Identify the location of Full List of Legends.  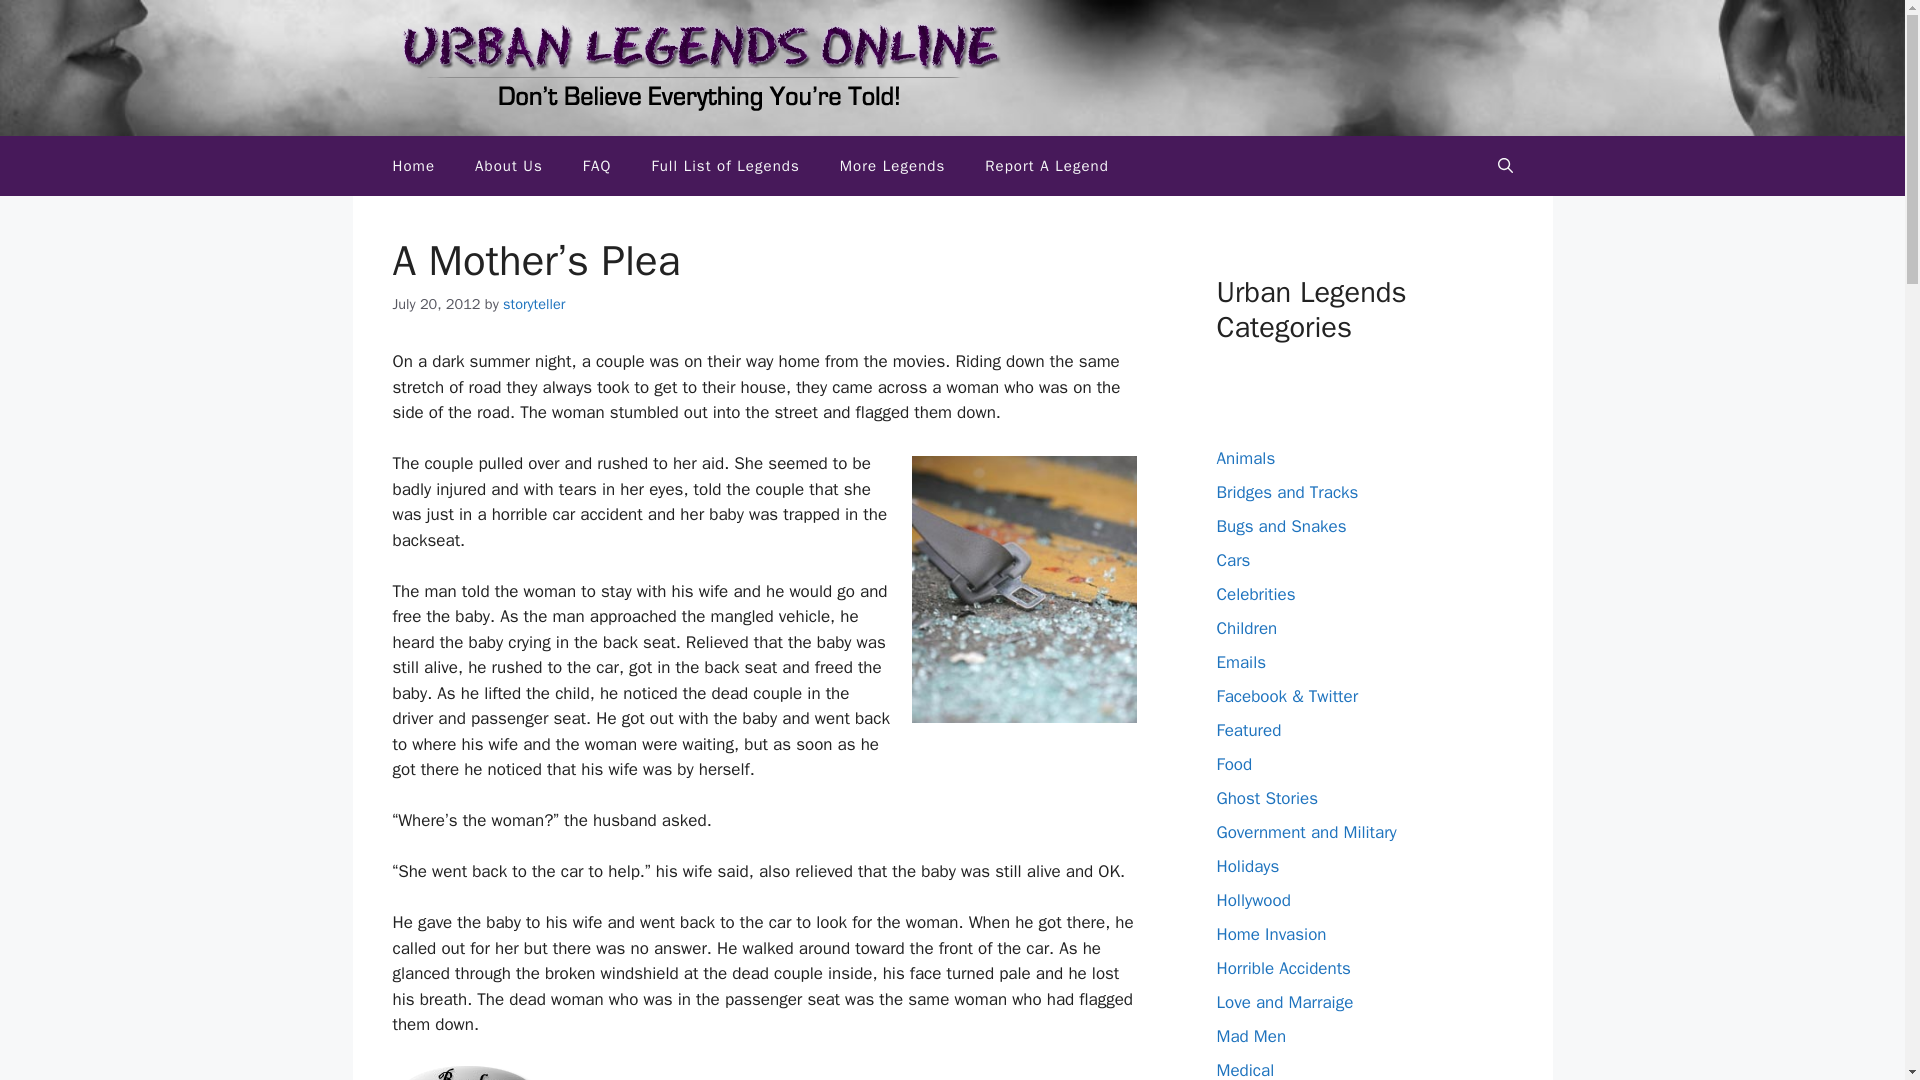
(725, 166).